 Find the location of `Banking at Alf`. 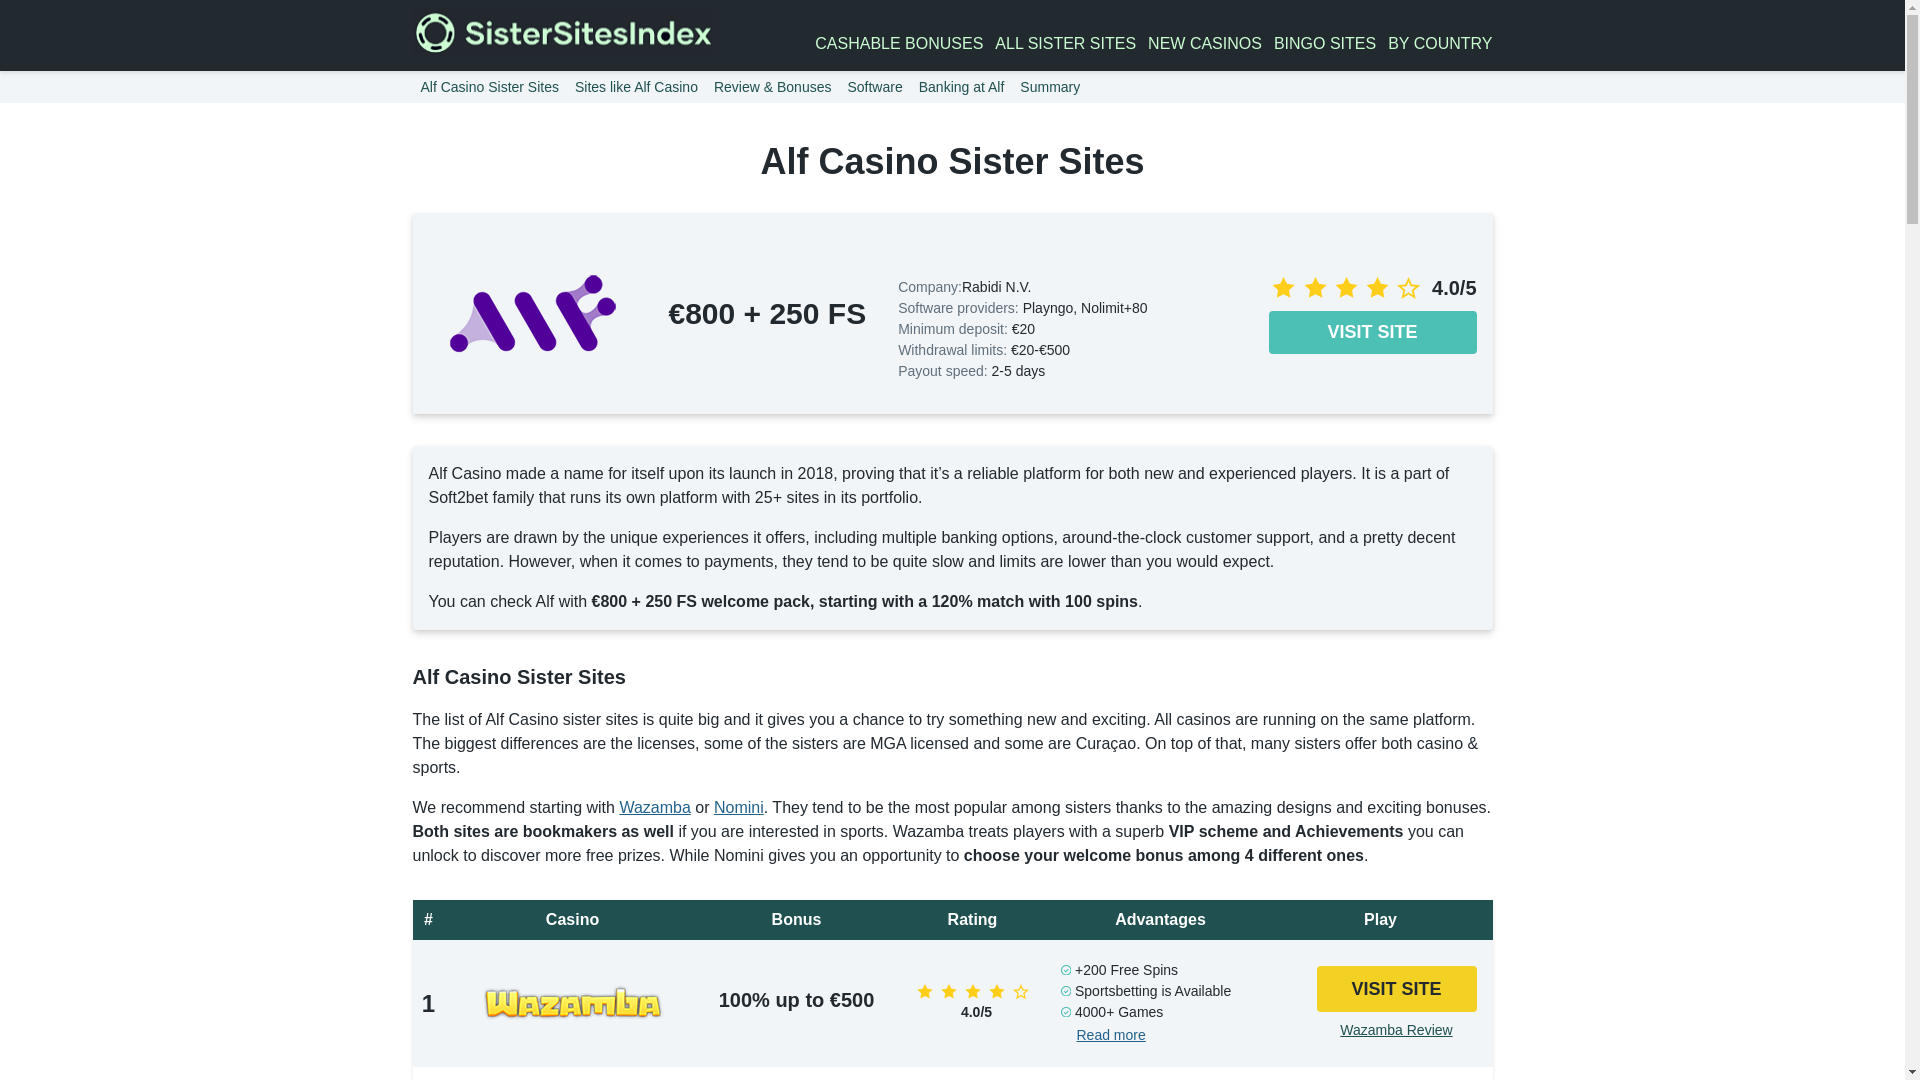

Banking at Alf is located at coordinates (962, 86).